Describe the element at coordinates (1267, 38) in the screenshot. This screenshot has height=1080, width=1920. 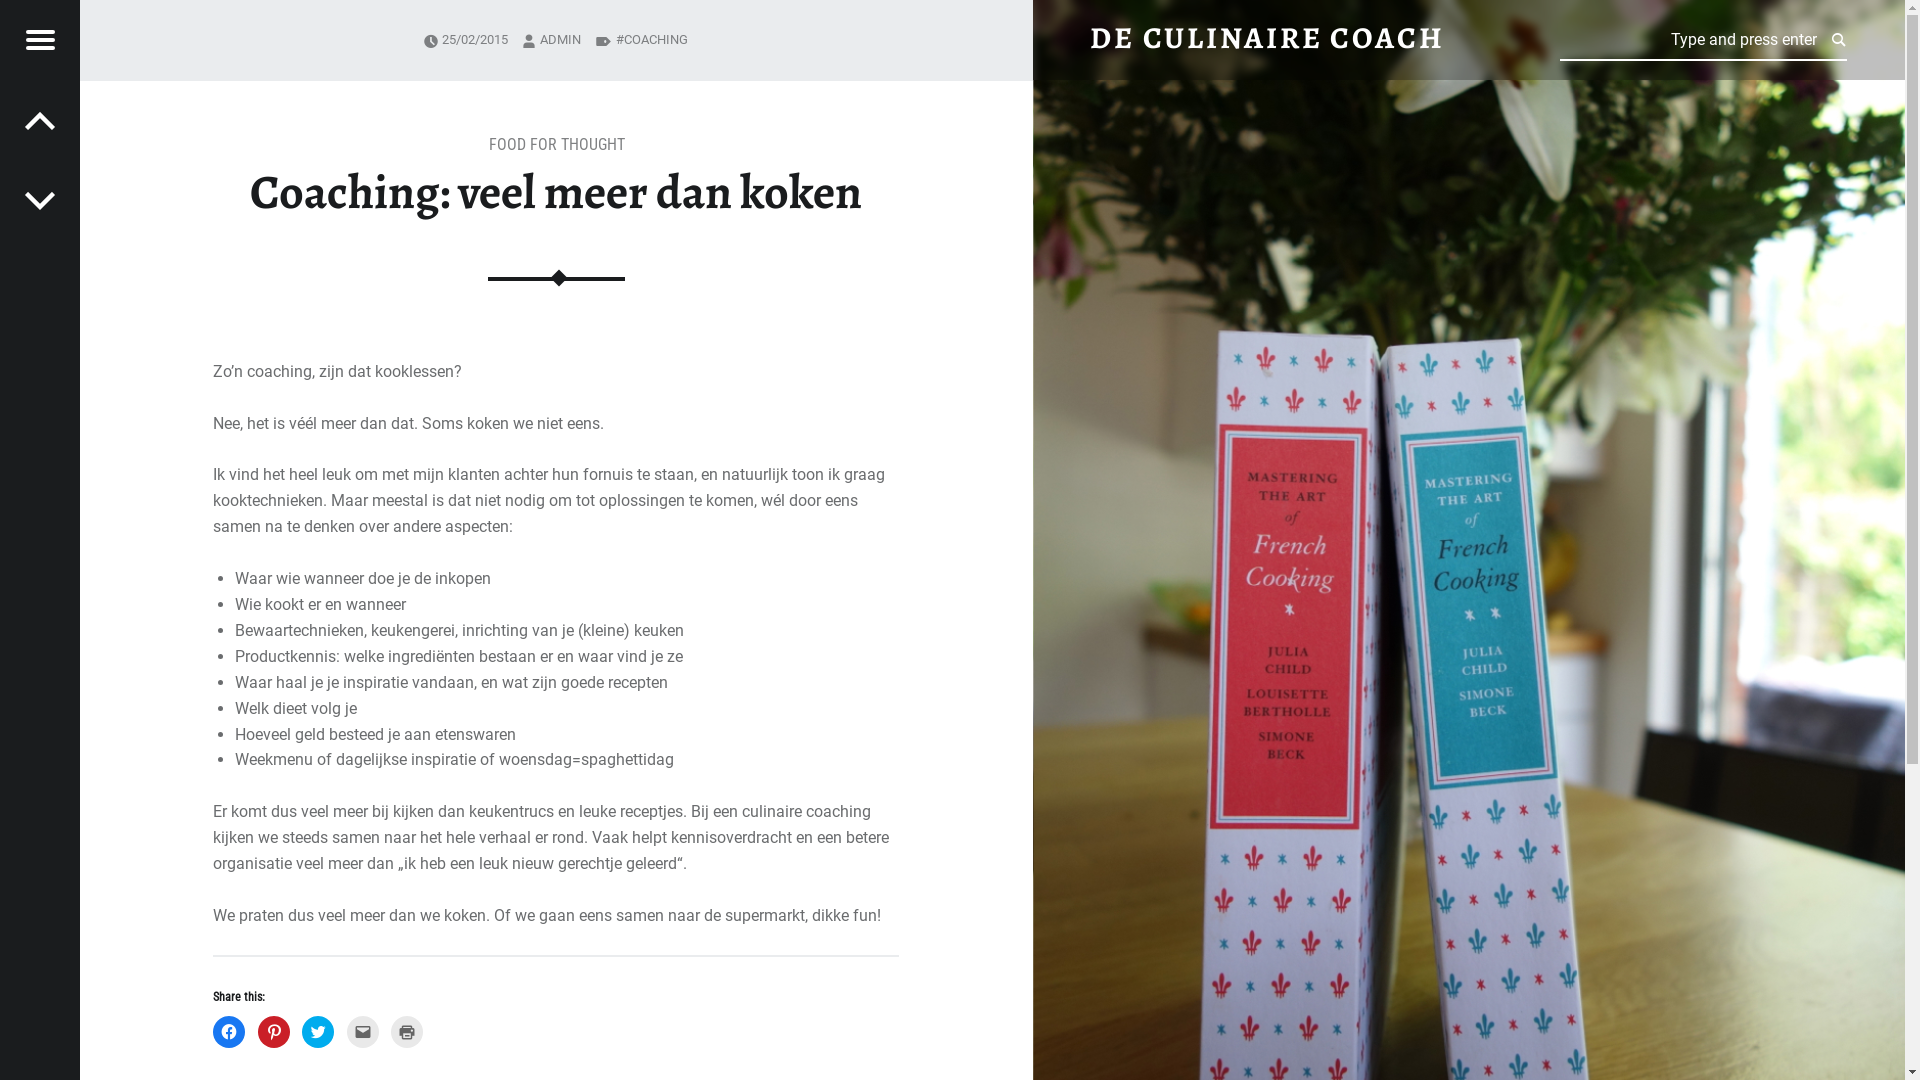
I see `DE CULINAIRE COACH` at that location.